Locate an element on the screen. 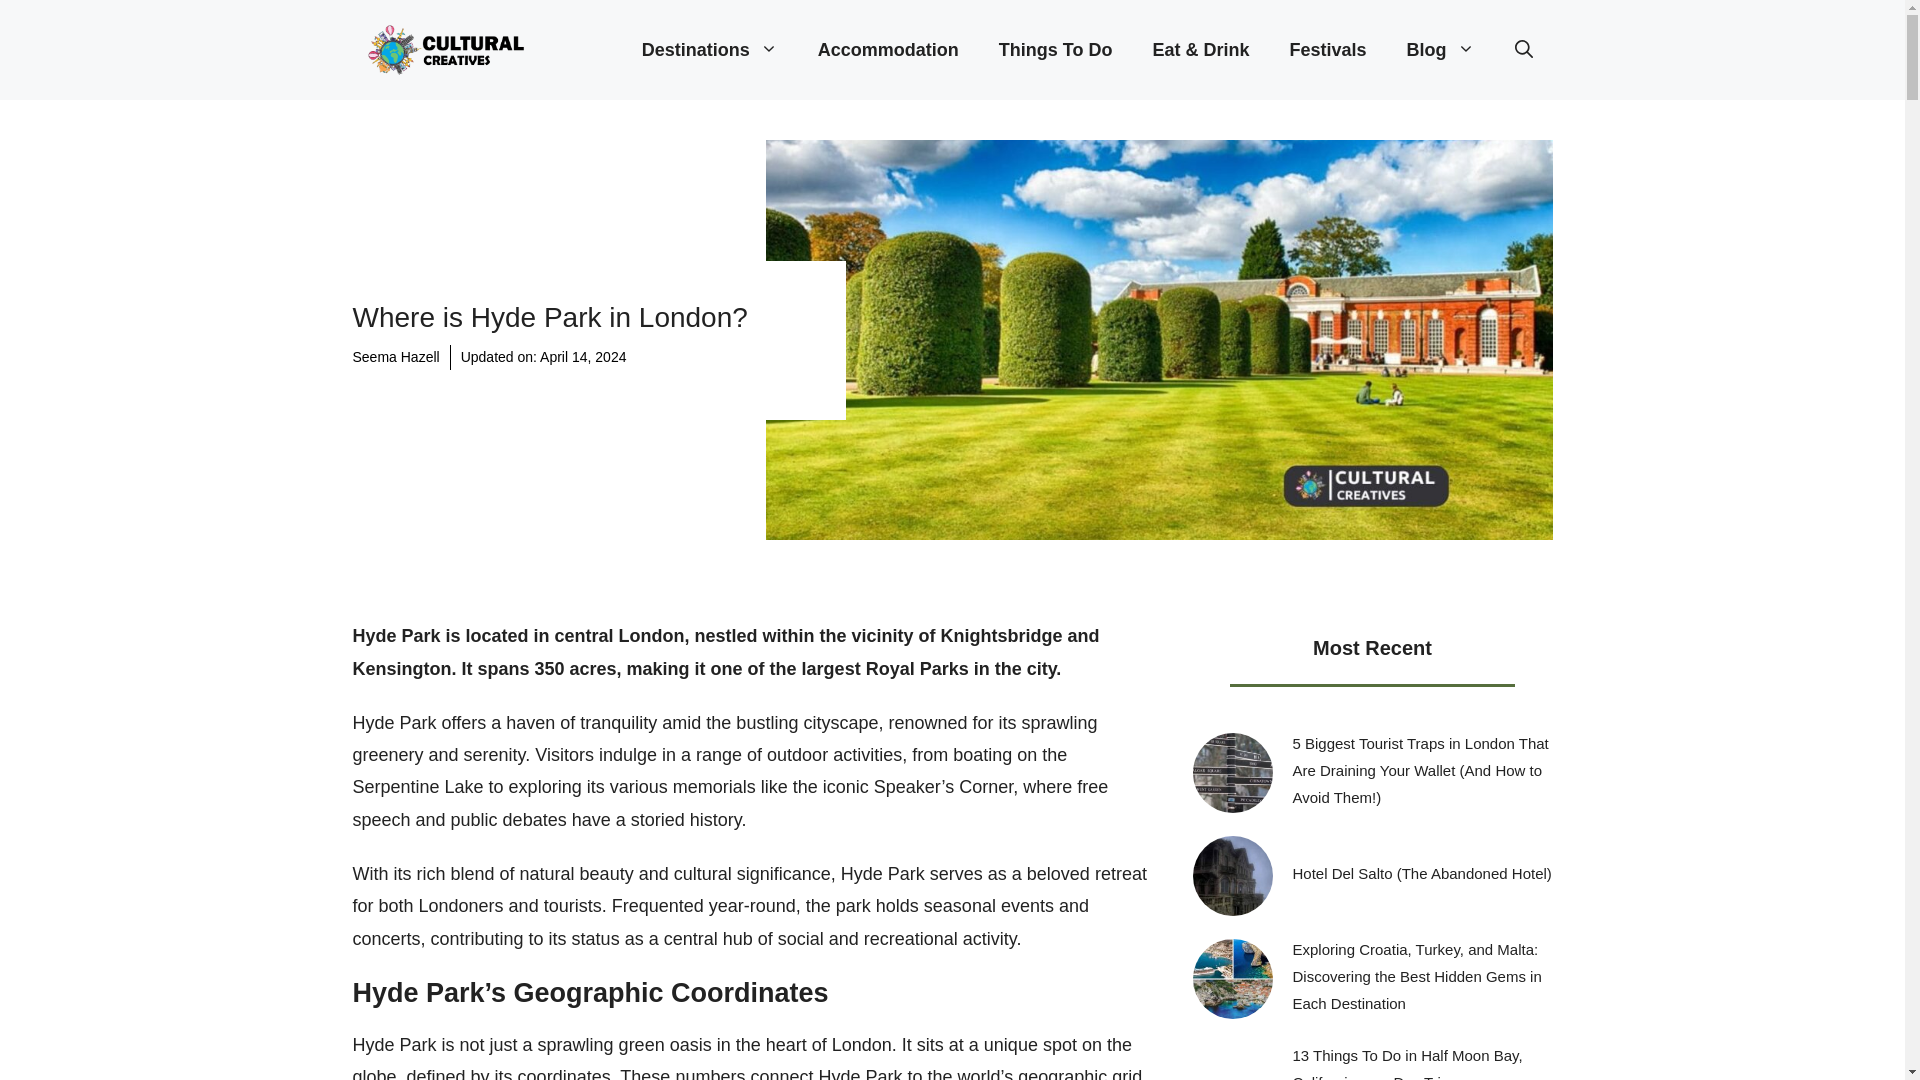  Things To Do is located at coordinates (1056, 50).